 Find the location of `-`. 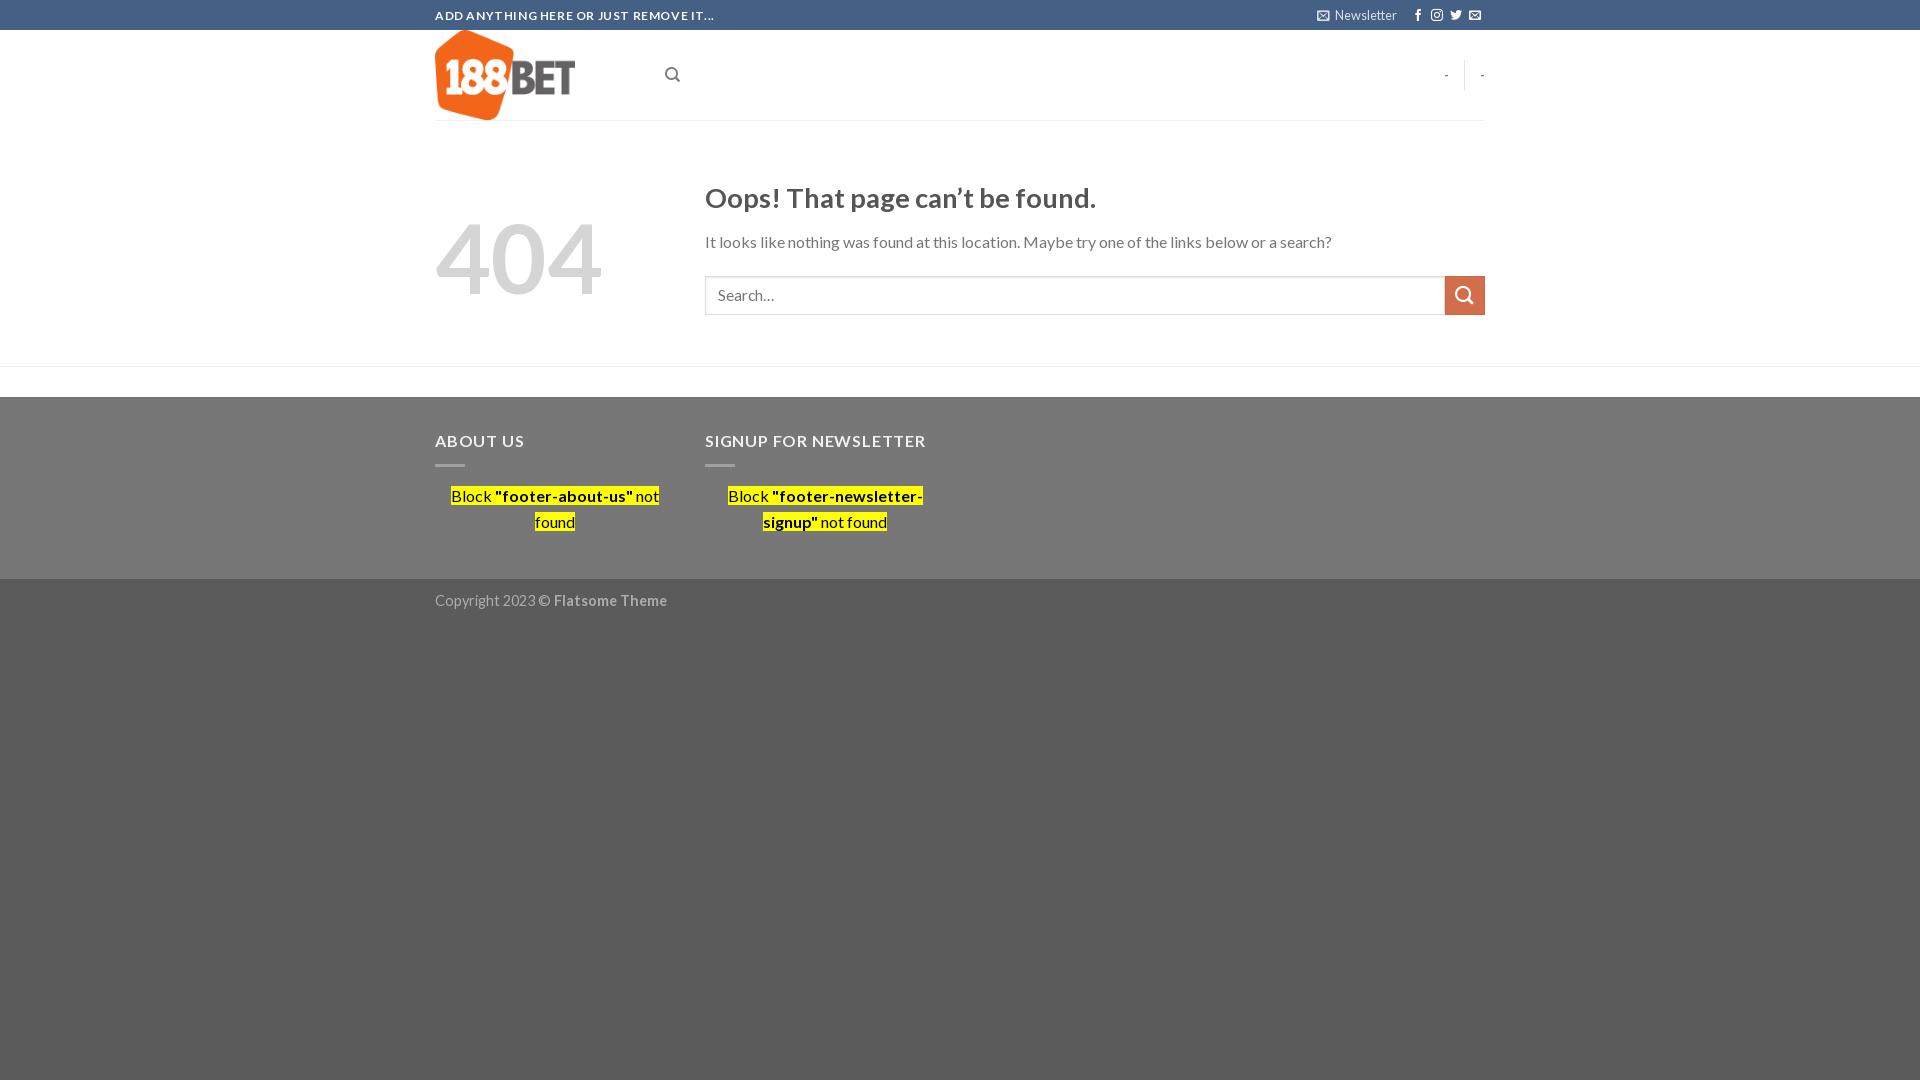

- is located at coordinates (1446, 75).